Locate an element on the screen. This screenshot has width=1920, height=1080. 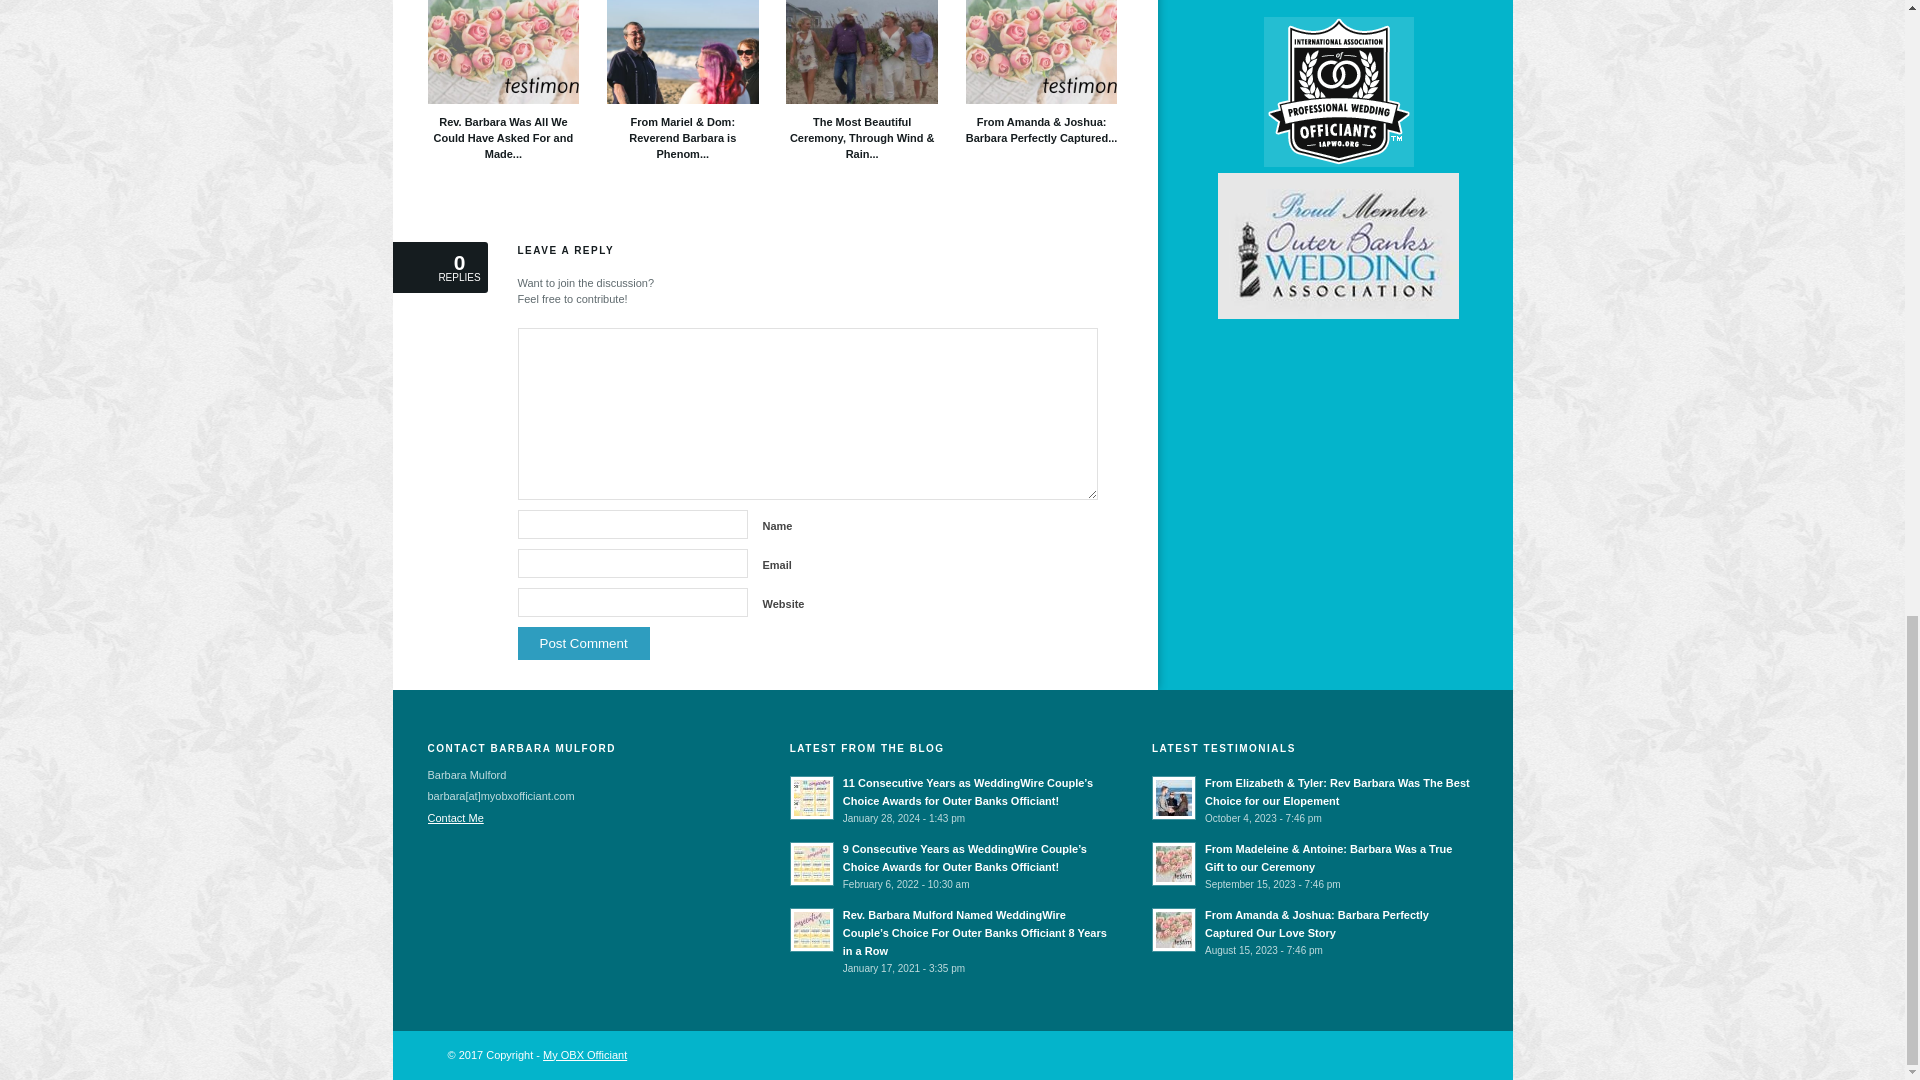
Post Comment is located at coordinates (584, 643).